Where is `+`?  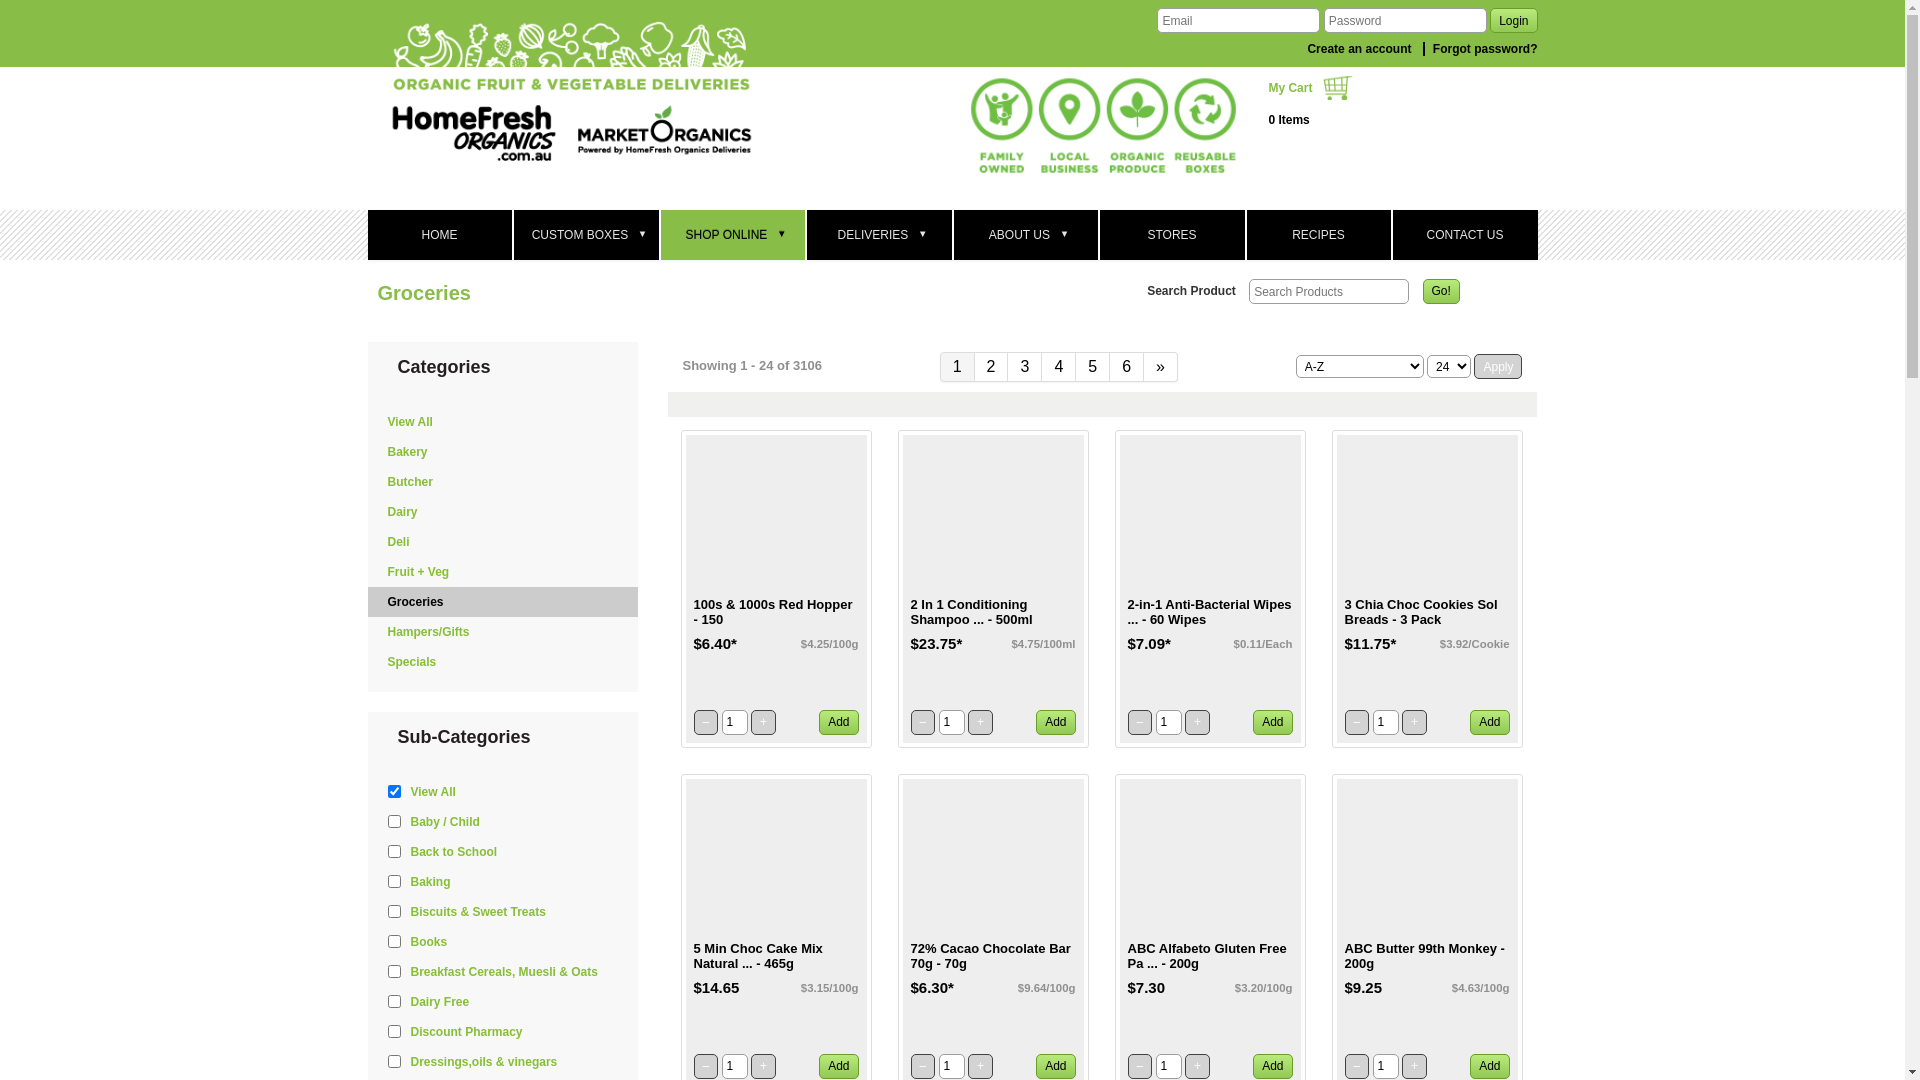 + is located at coordinates (1414, 1066).